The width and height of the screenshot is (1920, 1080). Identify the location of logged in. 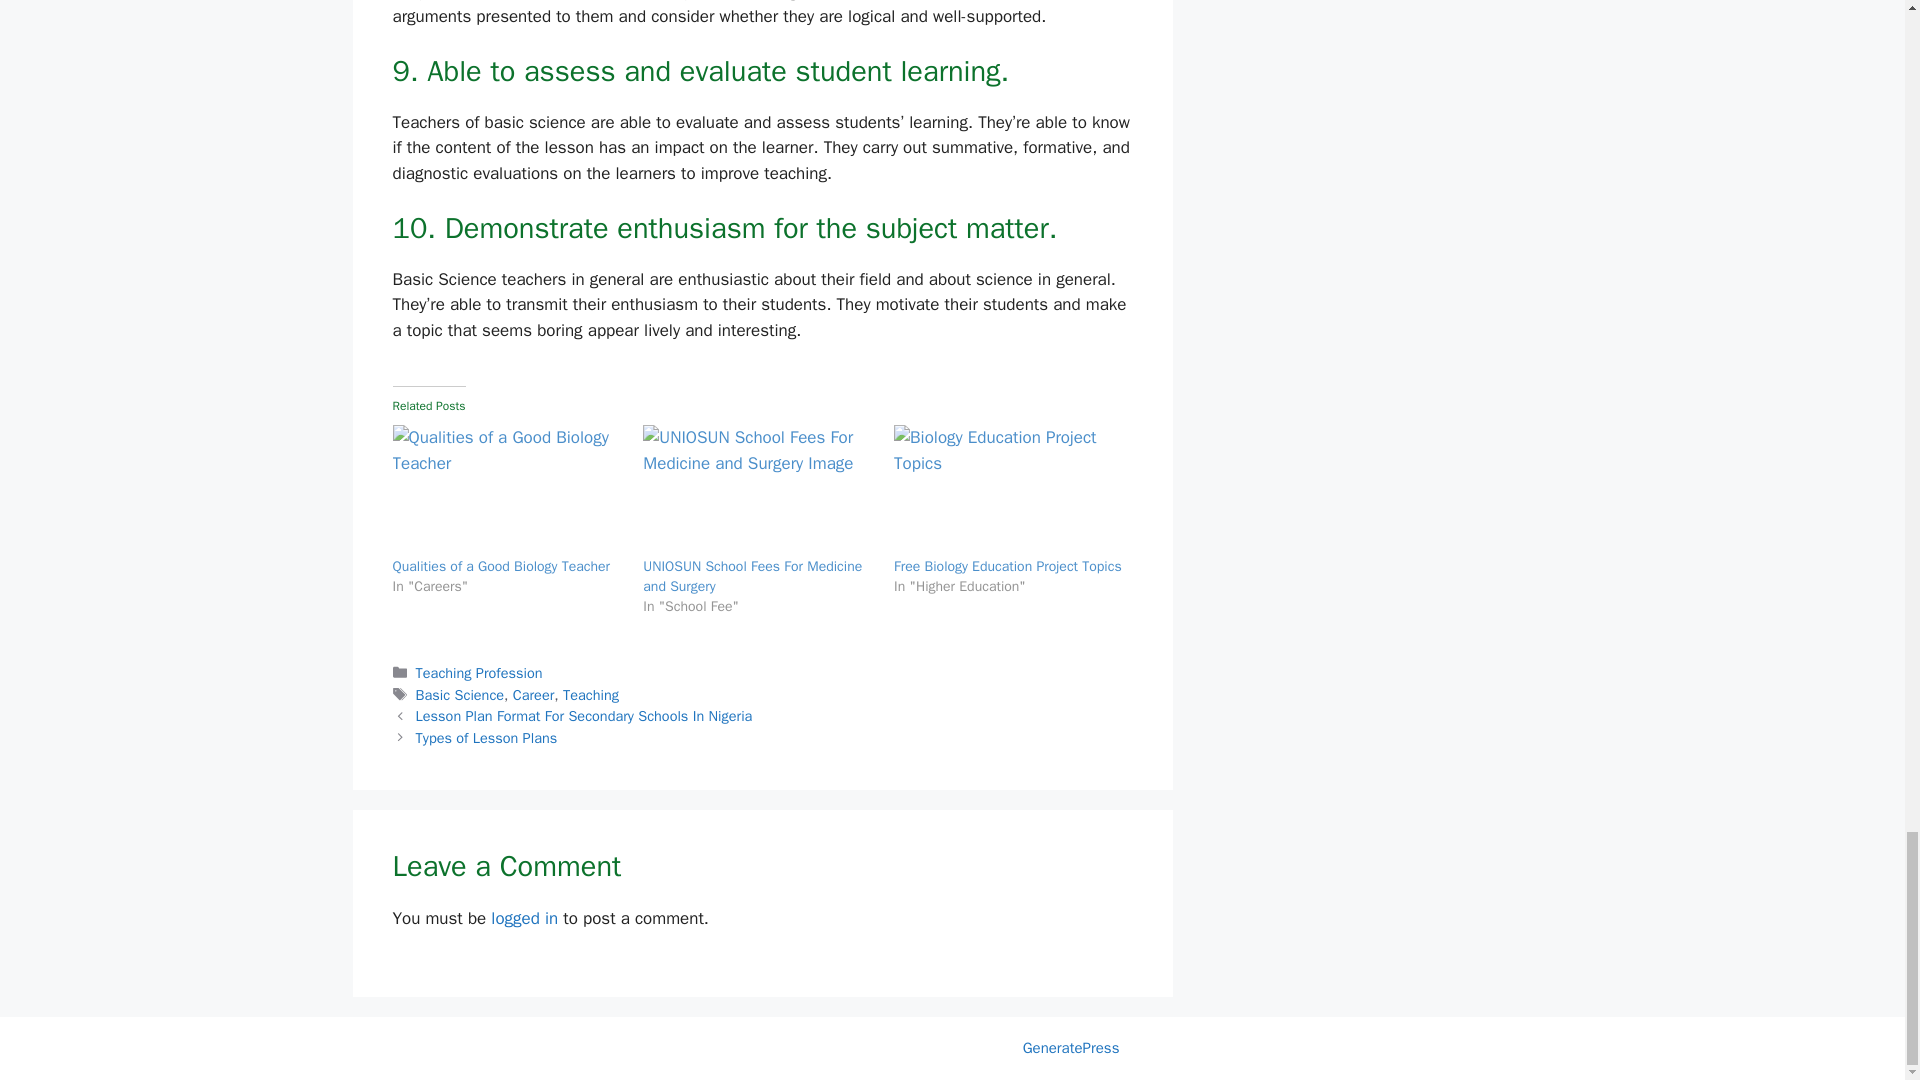
(524, 918).